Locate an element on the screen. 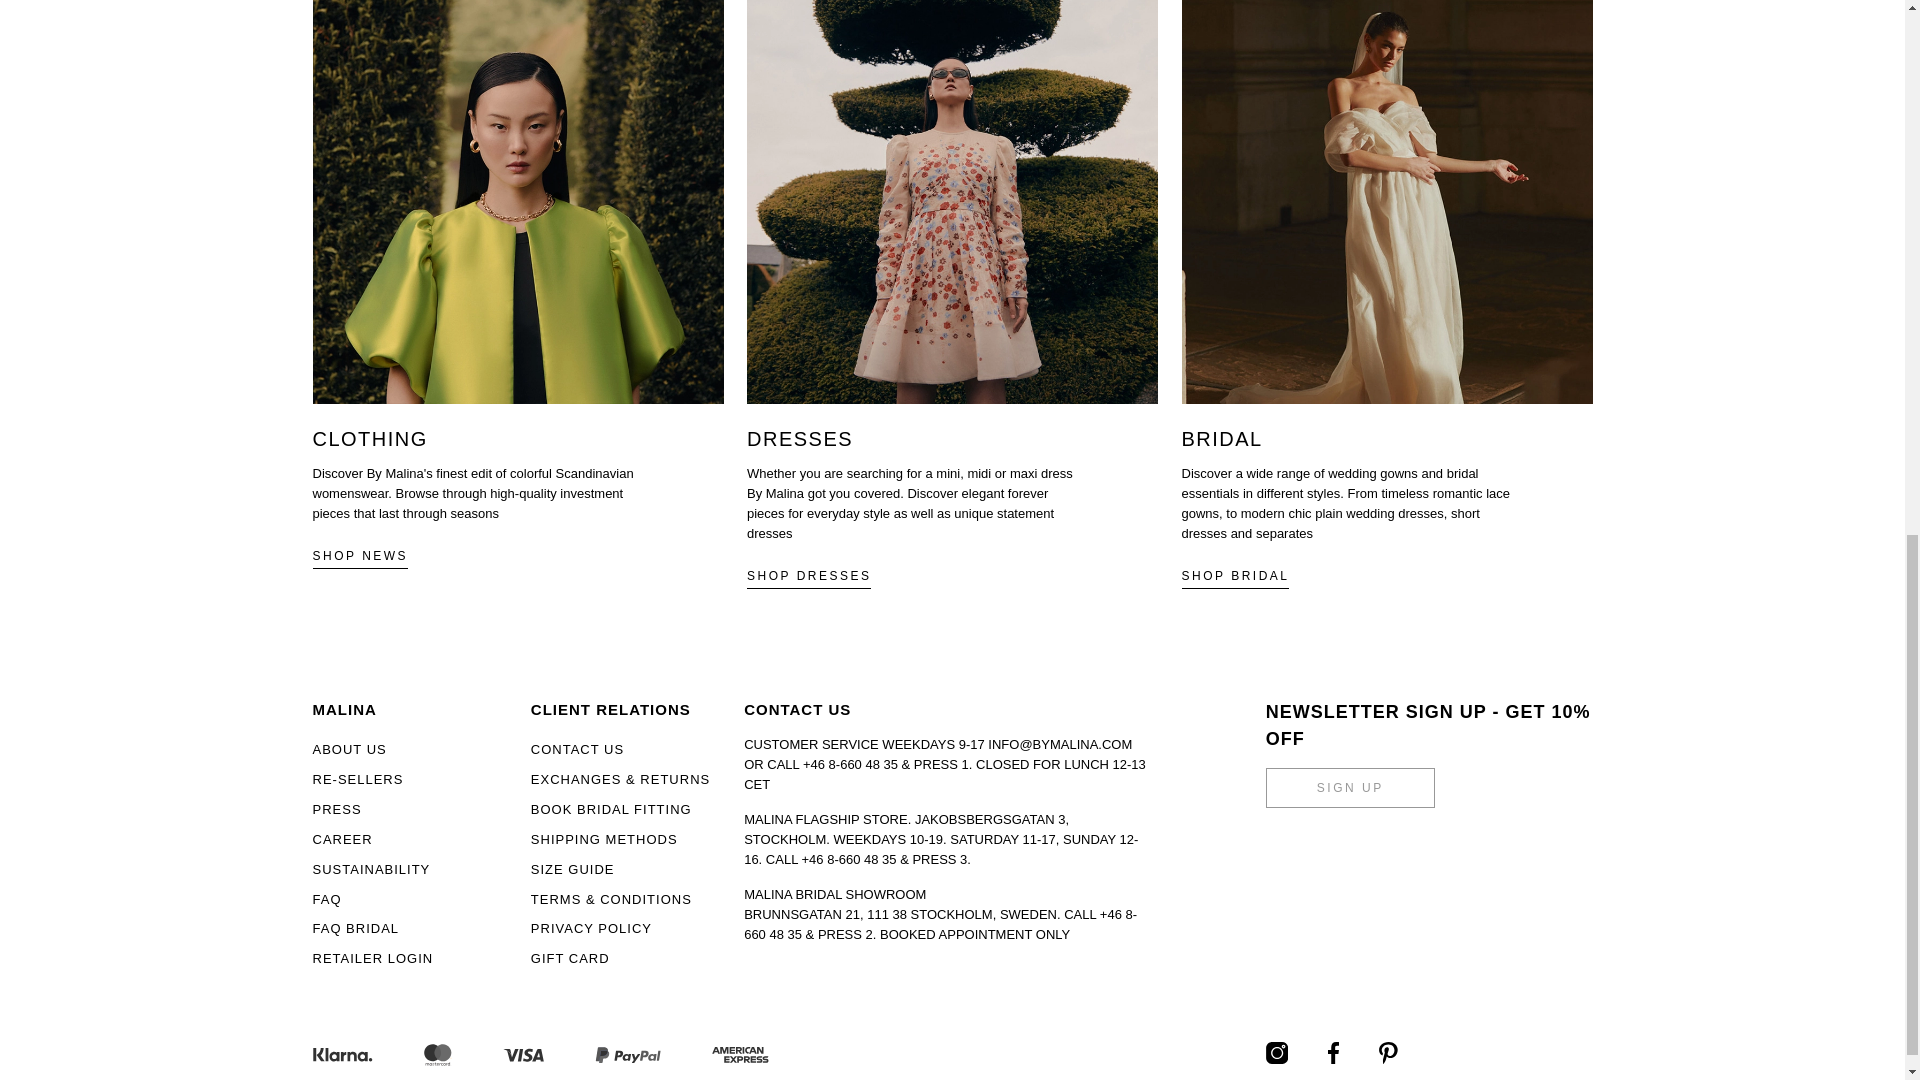 The width and height of the screenshot is (1920, 1080). FAQ is located at coordinates (326, 900).